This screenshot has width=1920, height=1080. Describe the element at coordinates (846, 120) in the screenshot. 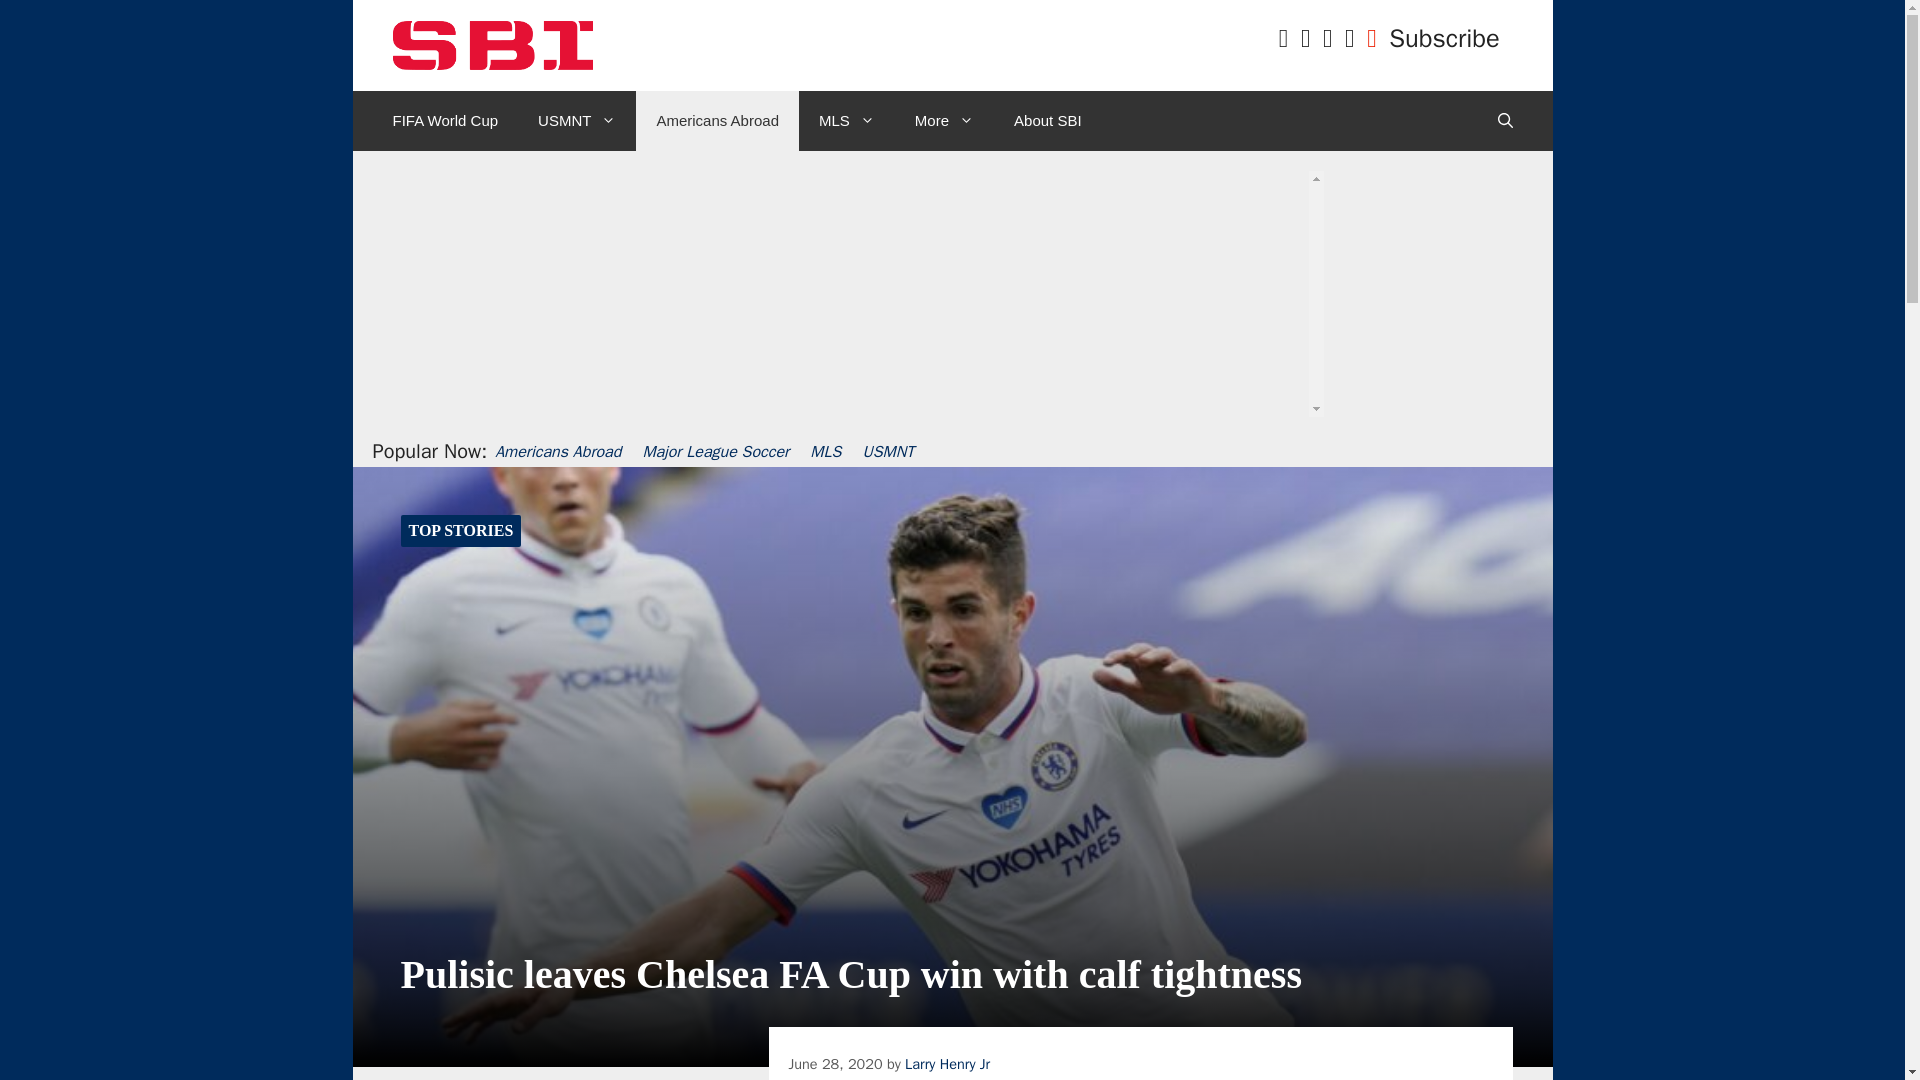

I see `MLS` at that location.